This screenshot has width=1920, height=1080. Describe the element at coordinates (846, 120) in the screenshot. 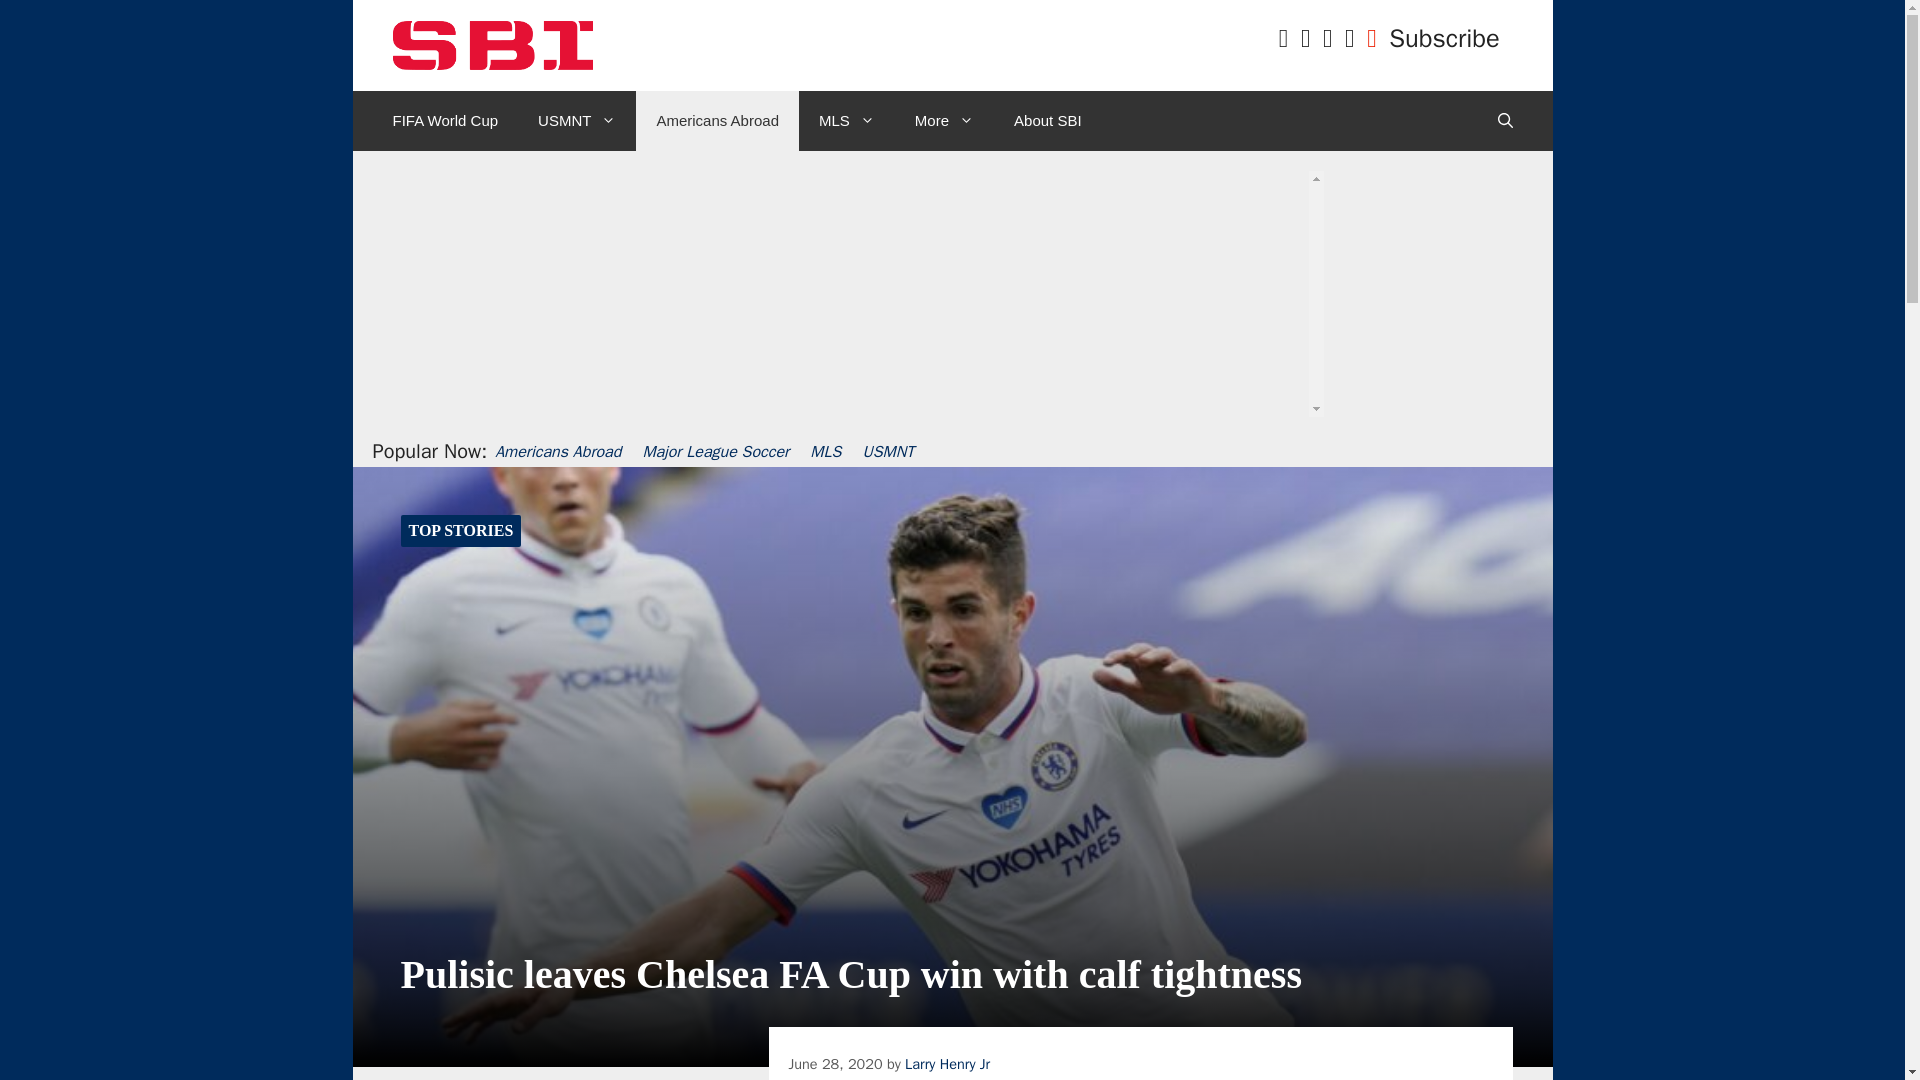

I see `MLS` at that location.